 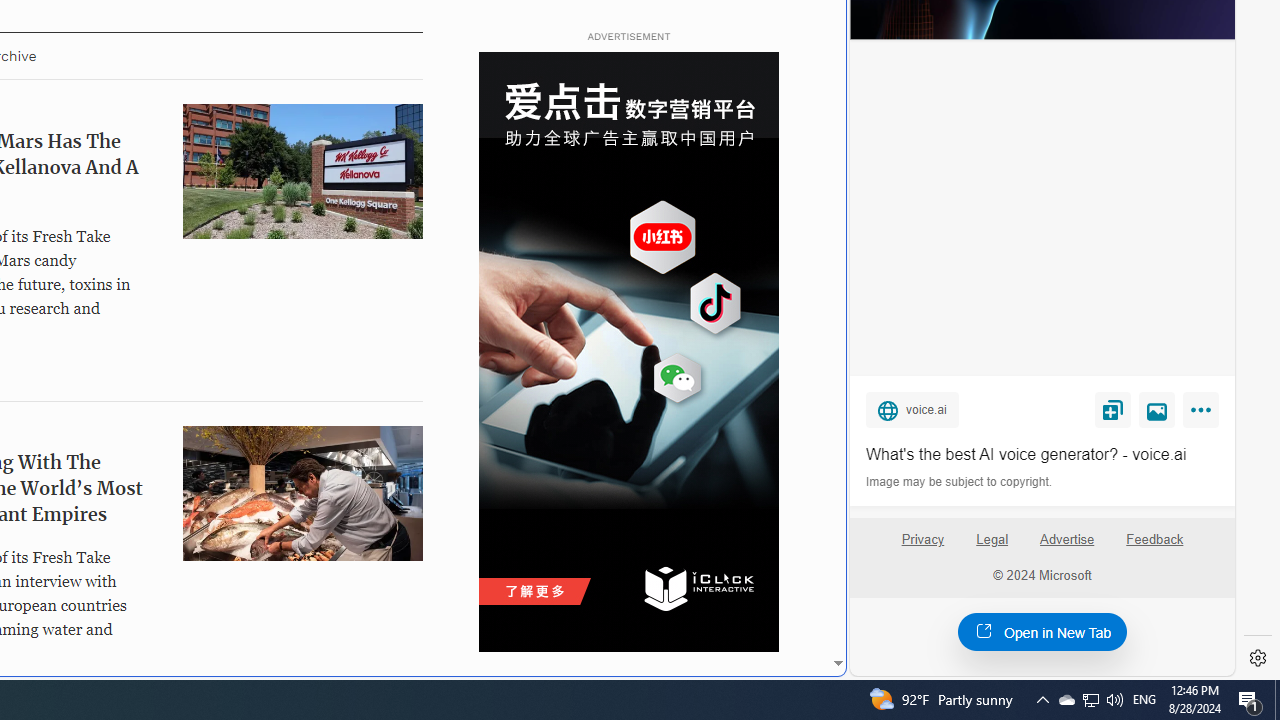 What do you see at coordinates (992, 547) in the screenshot?
I see `Legal` at bounding box center [992, 547].